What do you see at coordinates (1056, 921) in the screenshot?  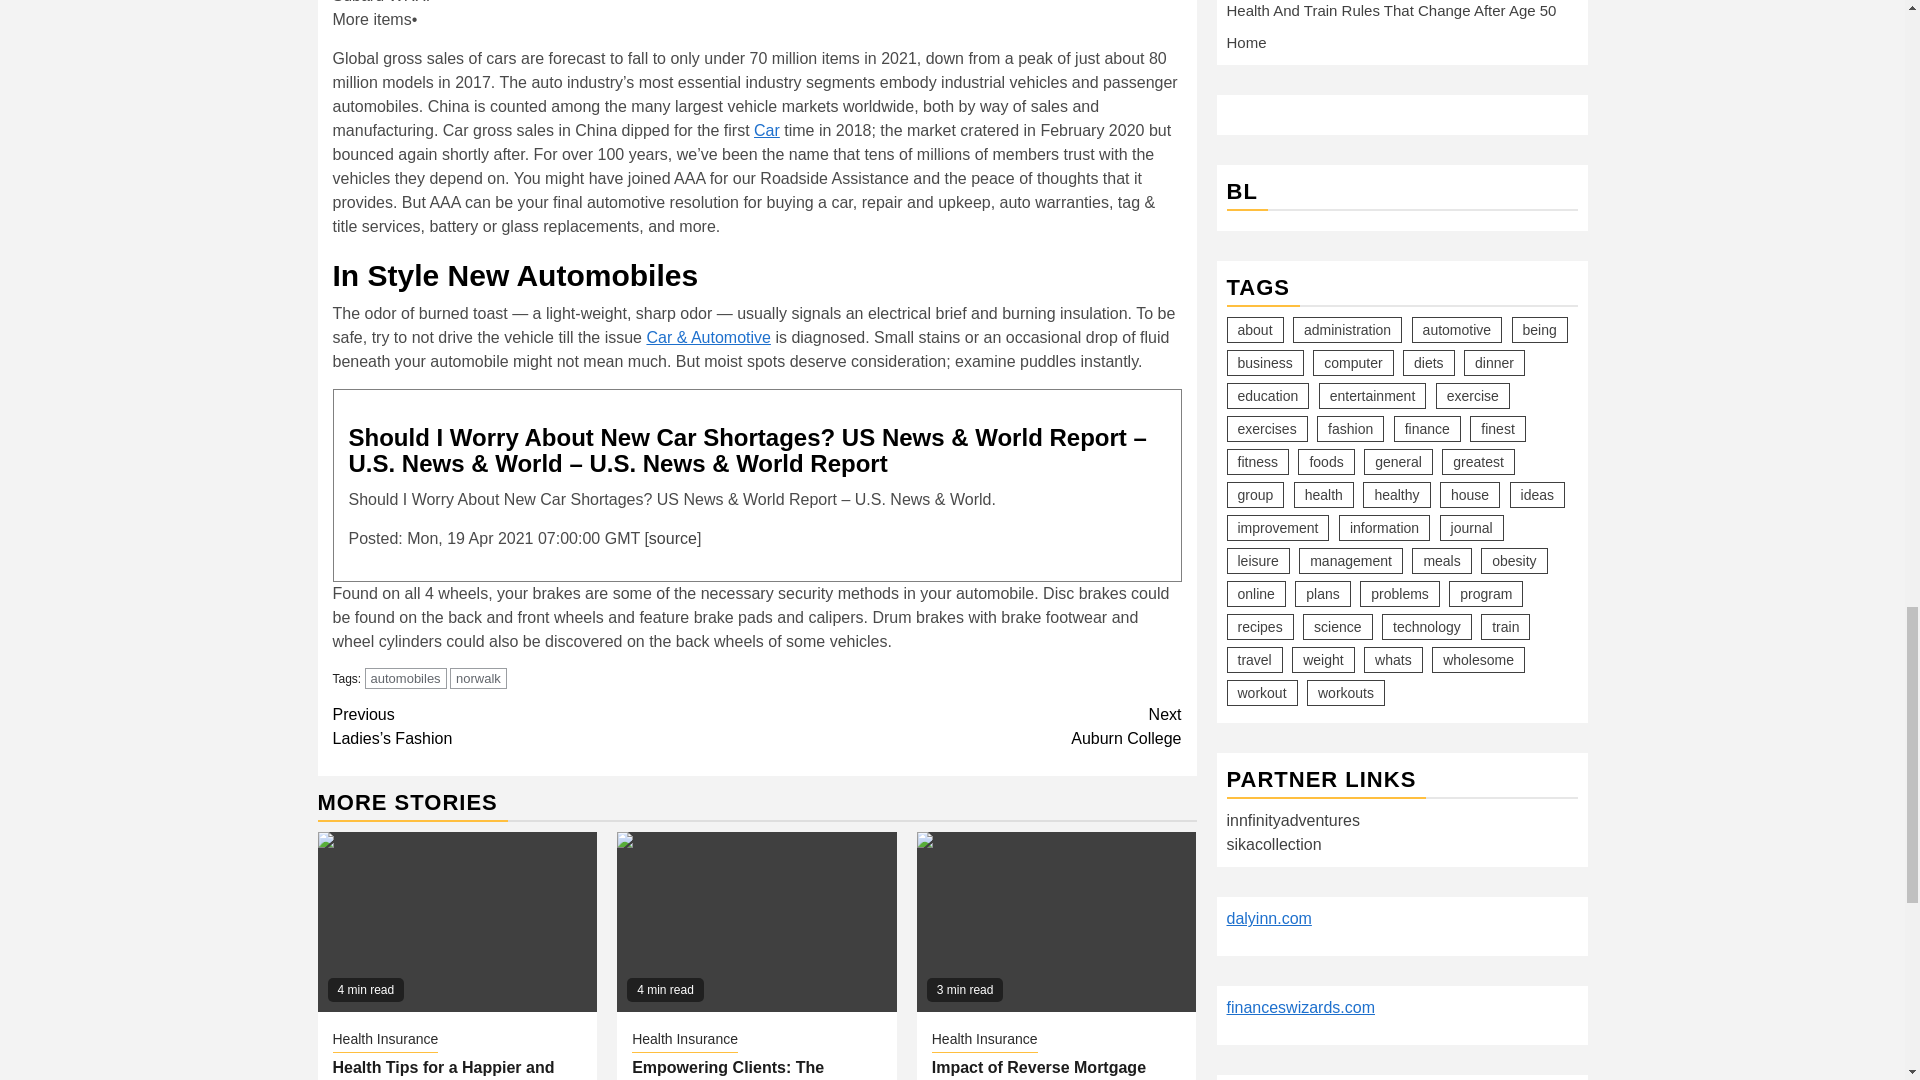 I see `Impact of Reverse Mortgage Payments on Estate Planning` at bounding box center [1056, 921].